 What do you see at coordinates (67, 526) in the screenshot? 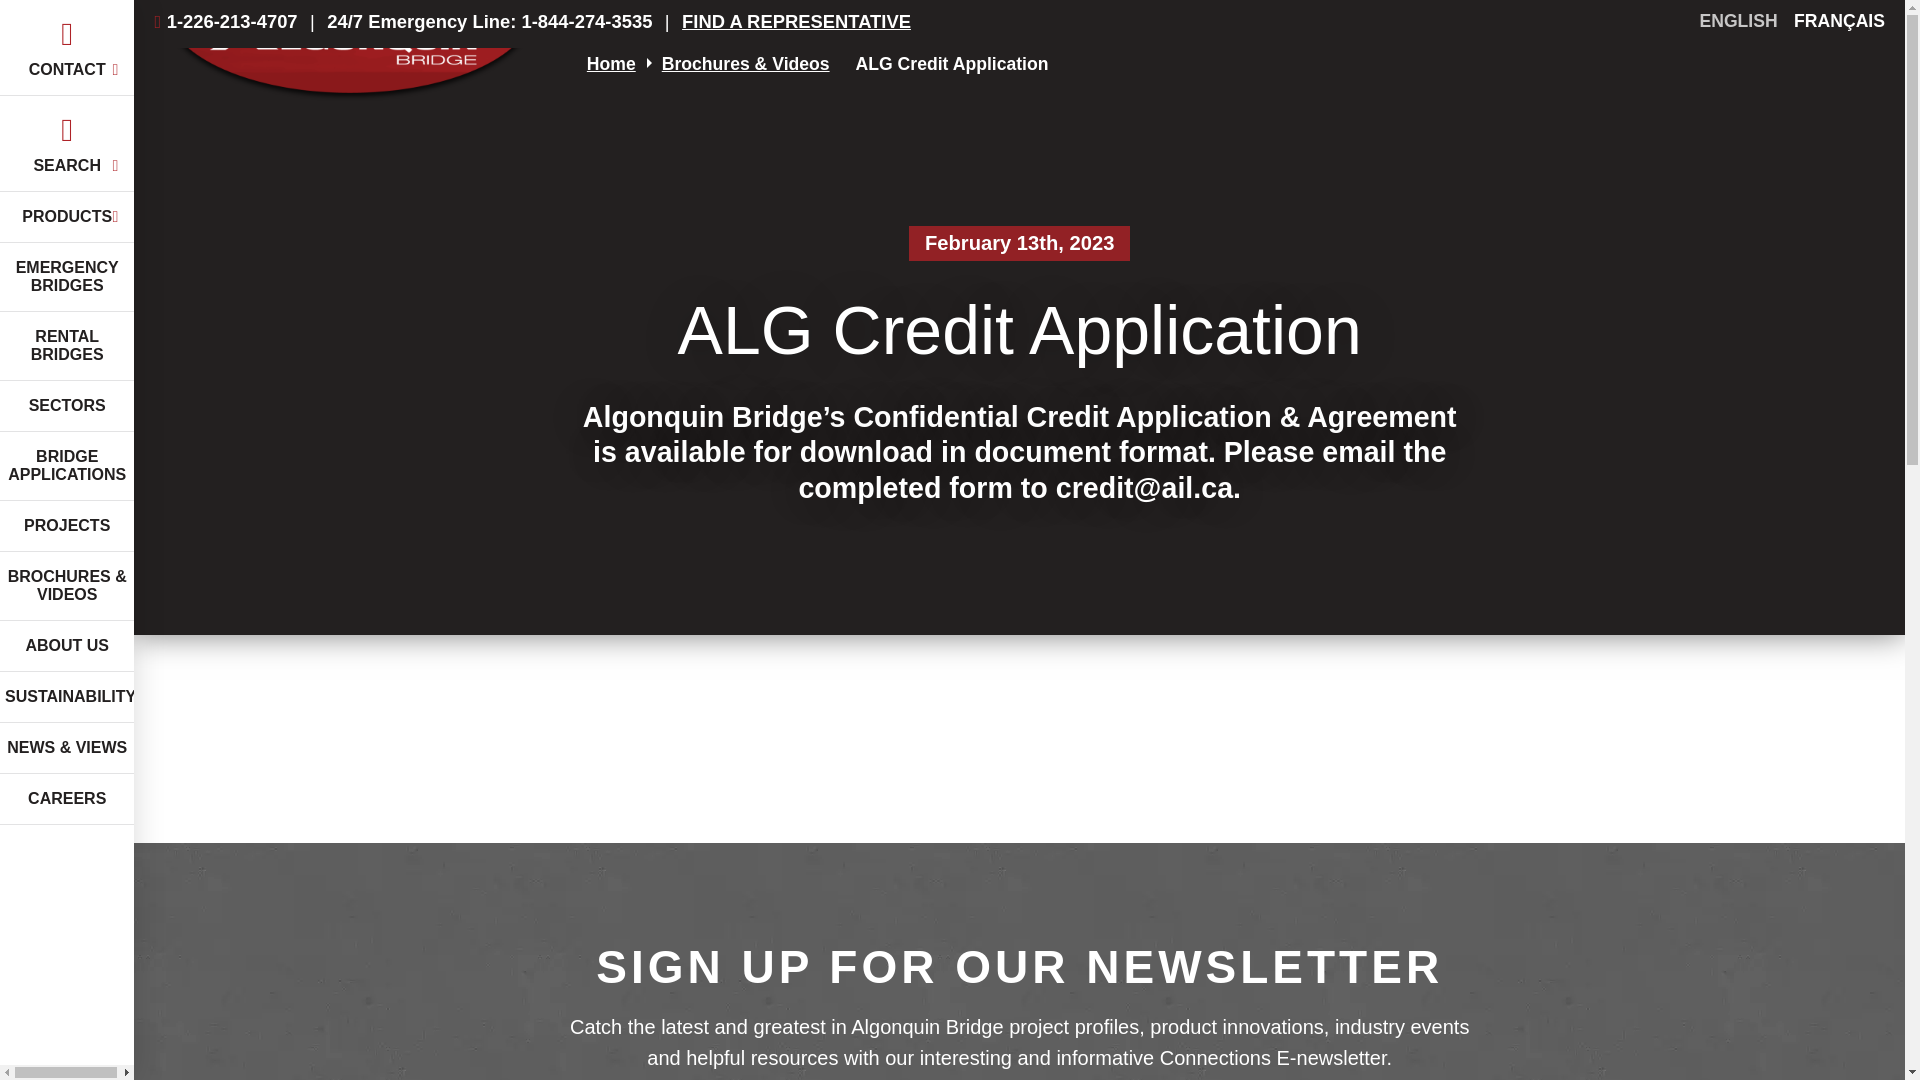
I see `PROJECTS` at bounding box center [67, 526].